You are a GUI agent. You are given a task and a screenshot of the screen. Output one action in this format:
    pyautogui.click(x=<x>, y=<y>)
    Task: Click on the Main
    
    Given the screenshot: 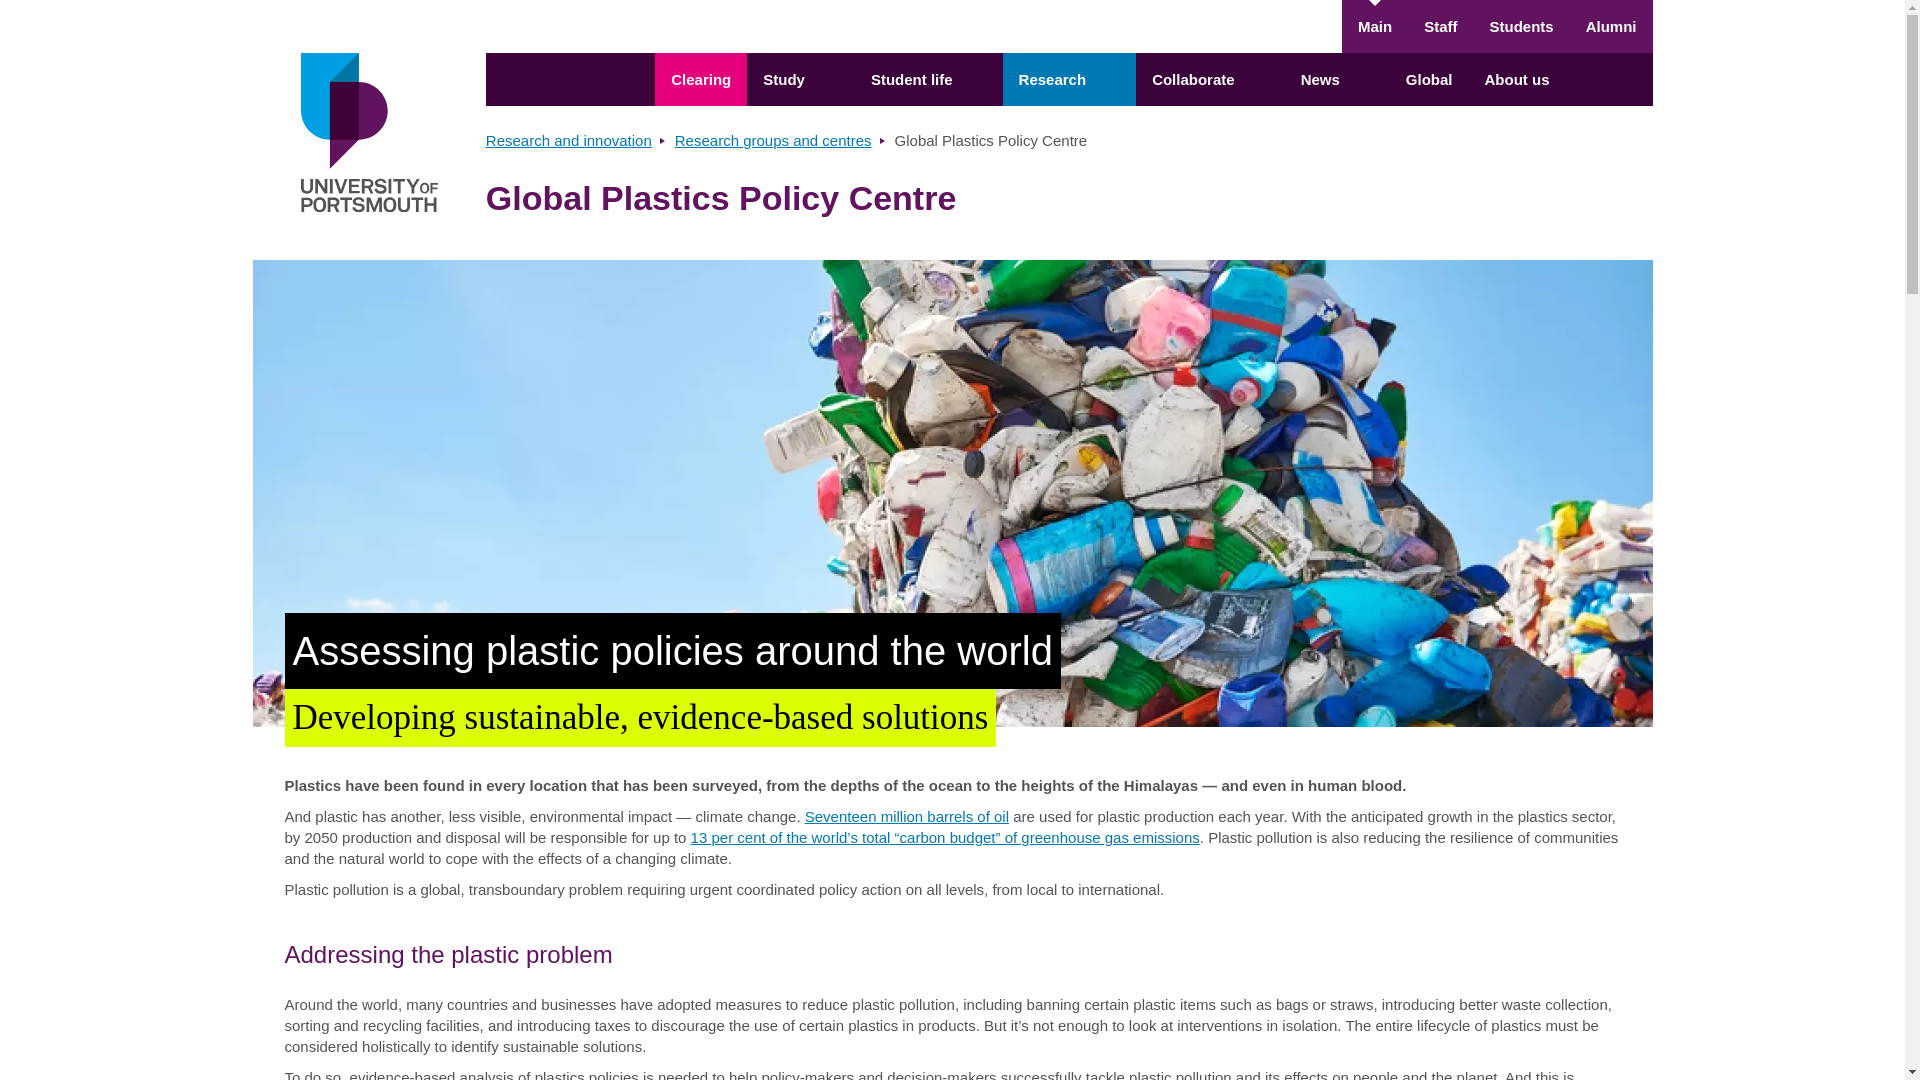 What is the action you would take?
    pyautogui.click(x=1374, y=26)
    